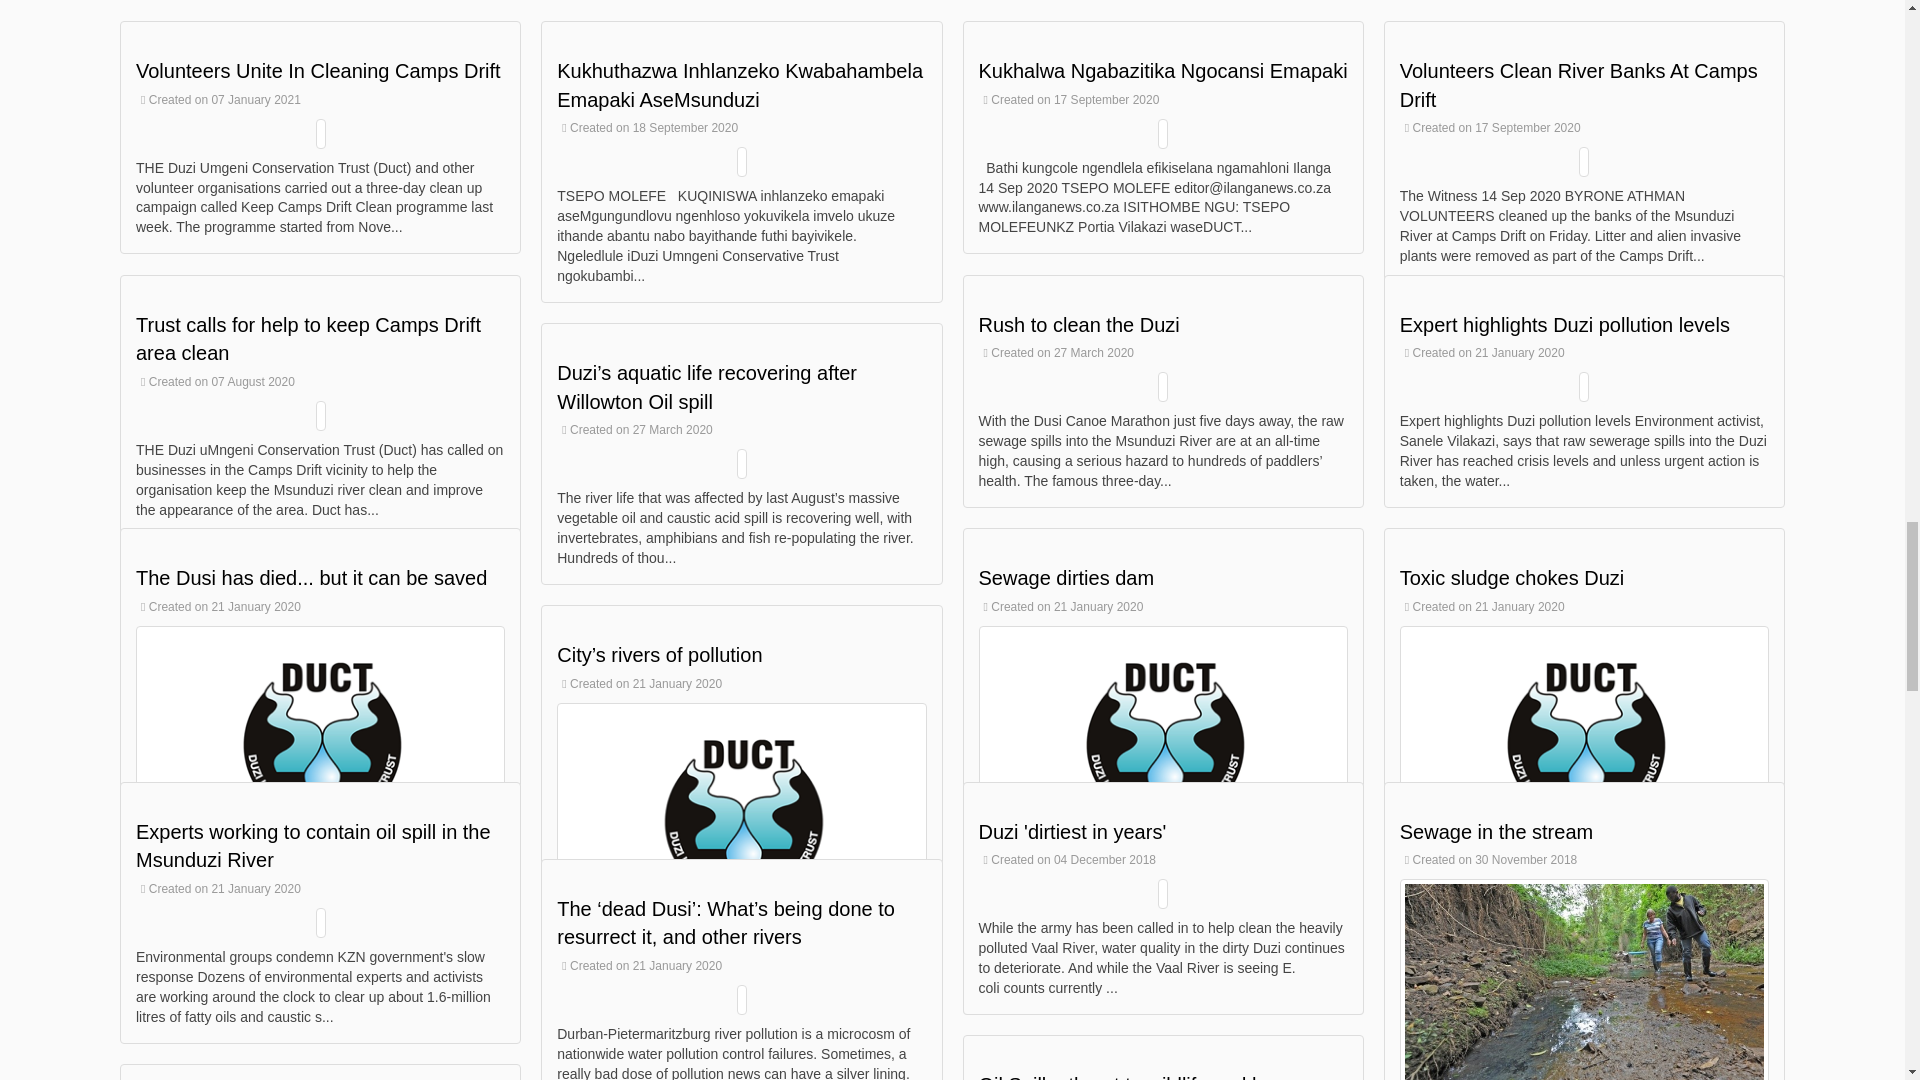 This screenshot has width=1920, height=1080. Describe the element at coordinates (1162, 71) in the screenshot. I see `Kukhalwa Ngabazitika Ngocansi Emapaki` at that location.